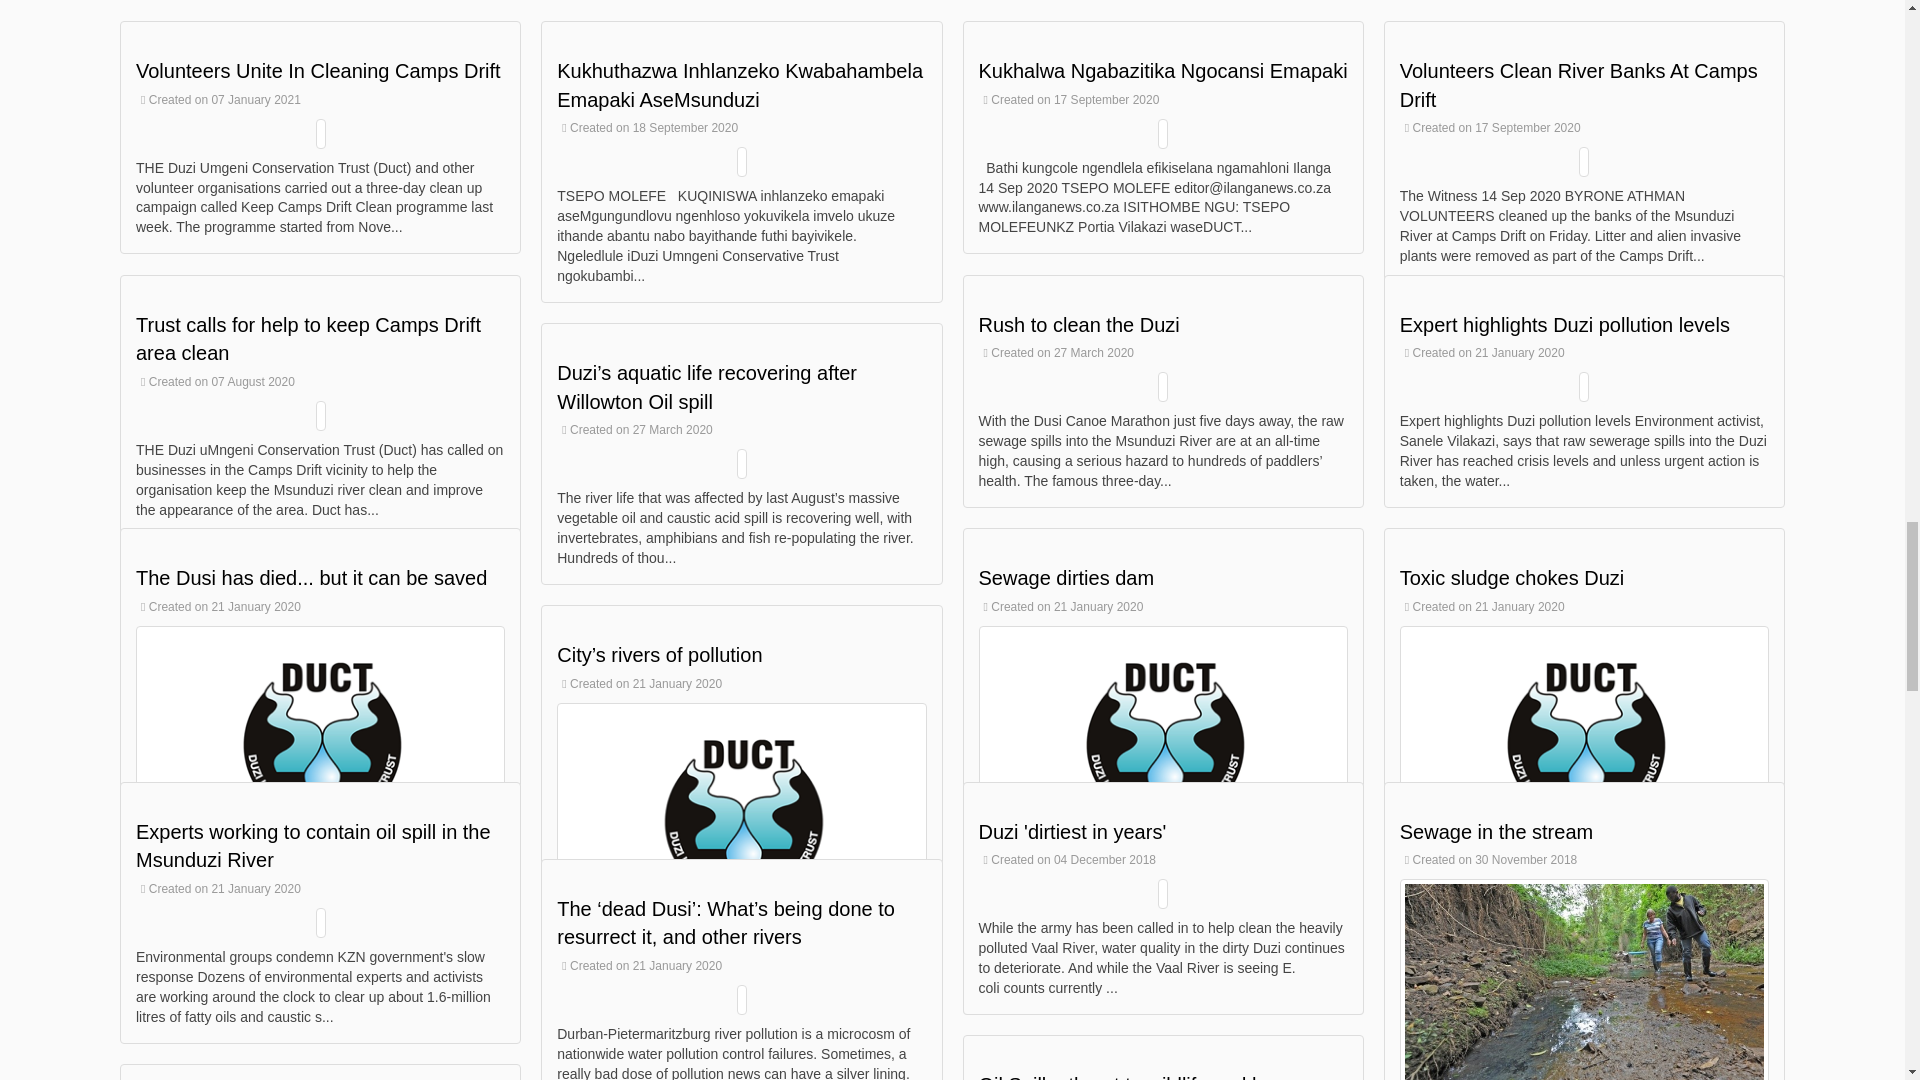 This screenshot has width=1920, height=1080. Describe the element at coordinates (1162, 71) in the screenshot. I see `Kukhalwa Ngabazitika Ngocansi Emapaki` at that location.